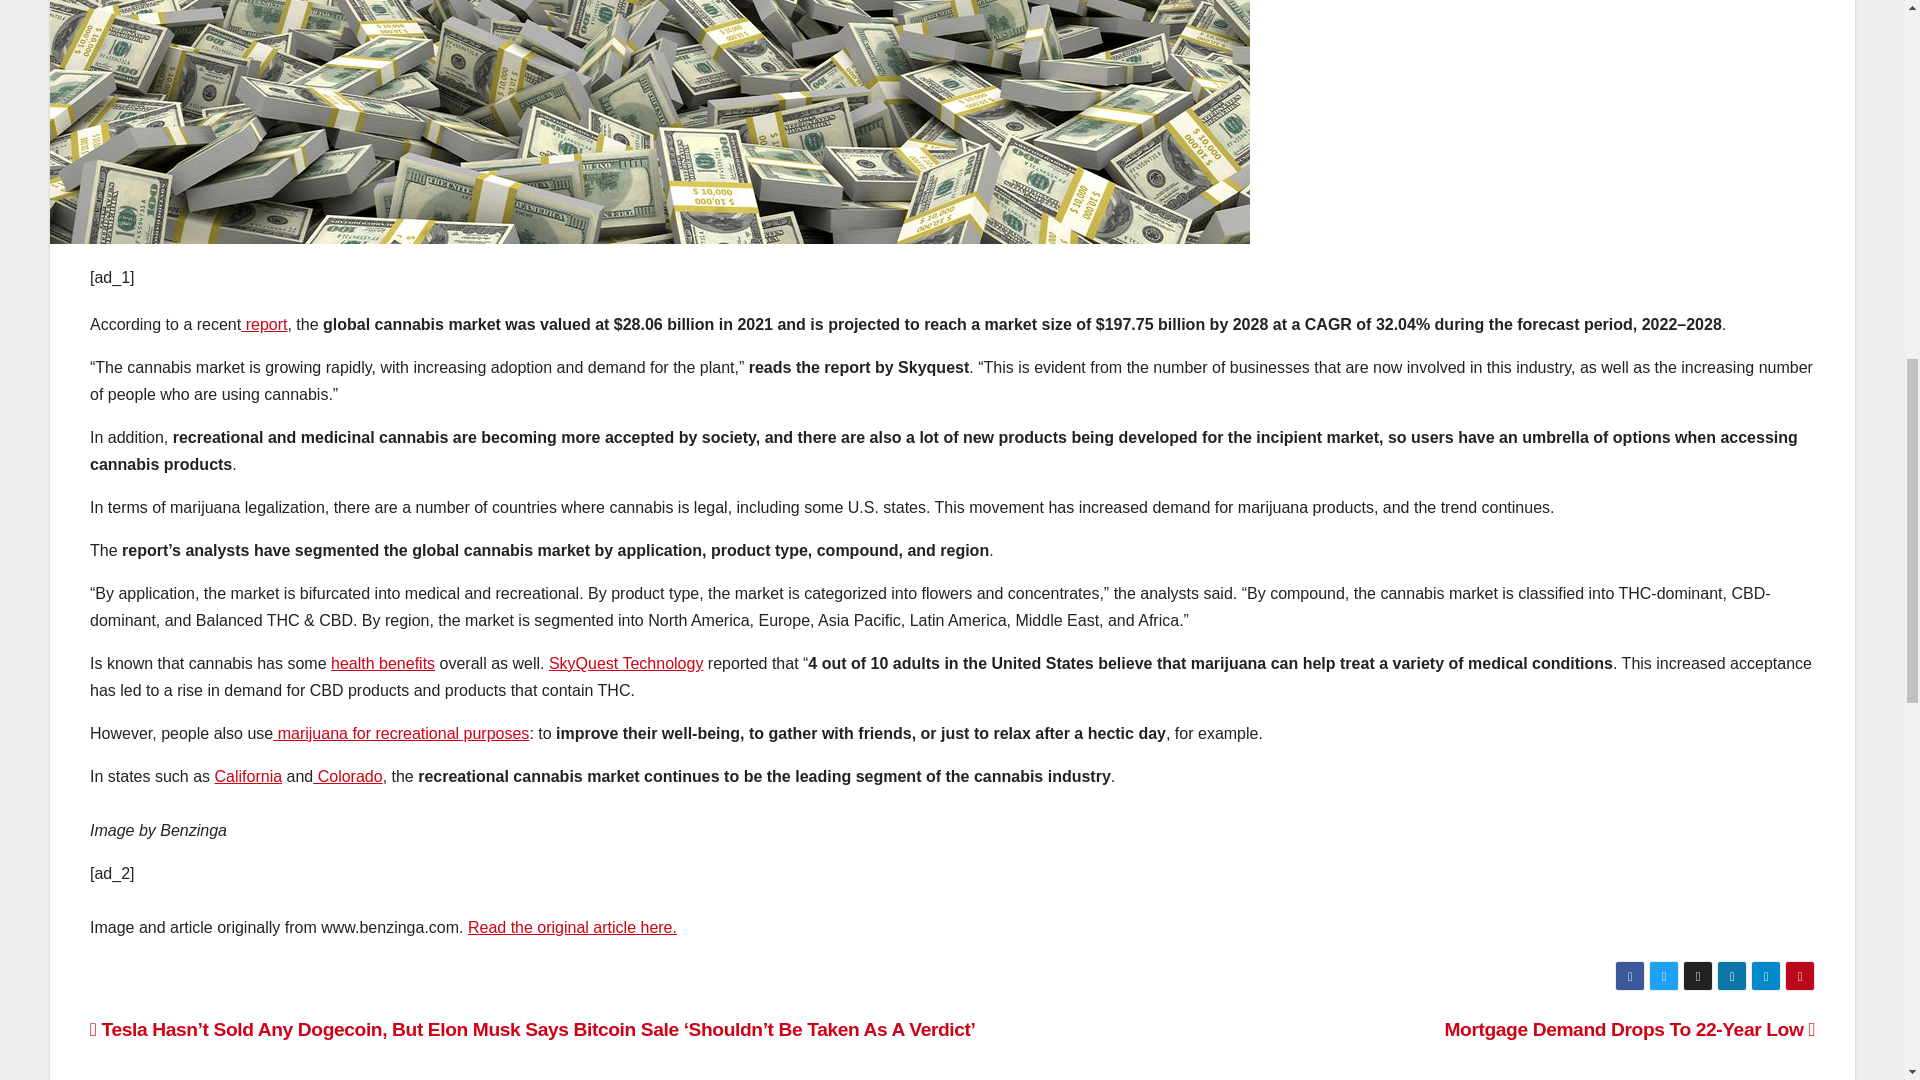 The image size is (1920, 1080). What do you see at coordinates (626, 662) in the screenshot?
I see `SkyQuest Technology` at bounding box center [626, 662].